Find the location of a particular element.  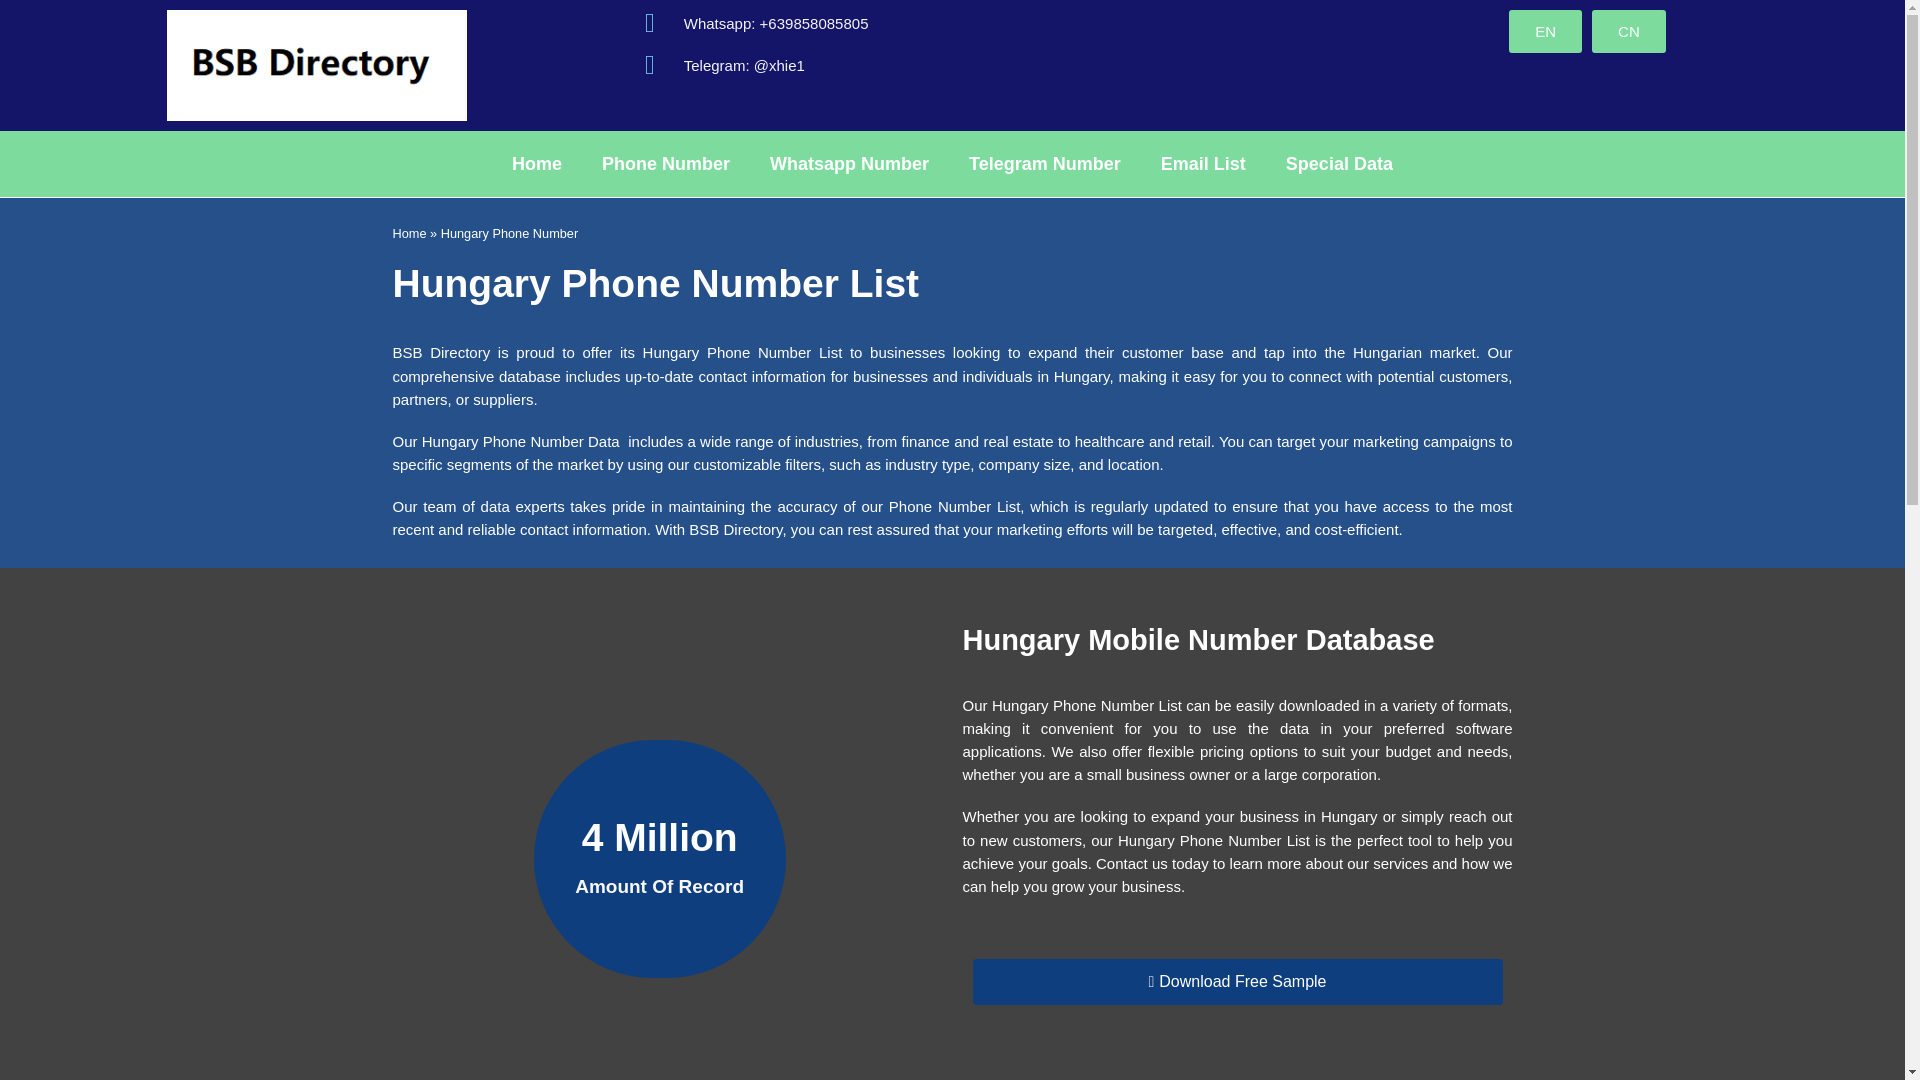

Special Data is located at coordinates (1339, 164).